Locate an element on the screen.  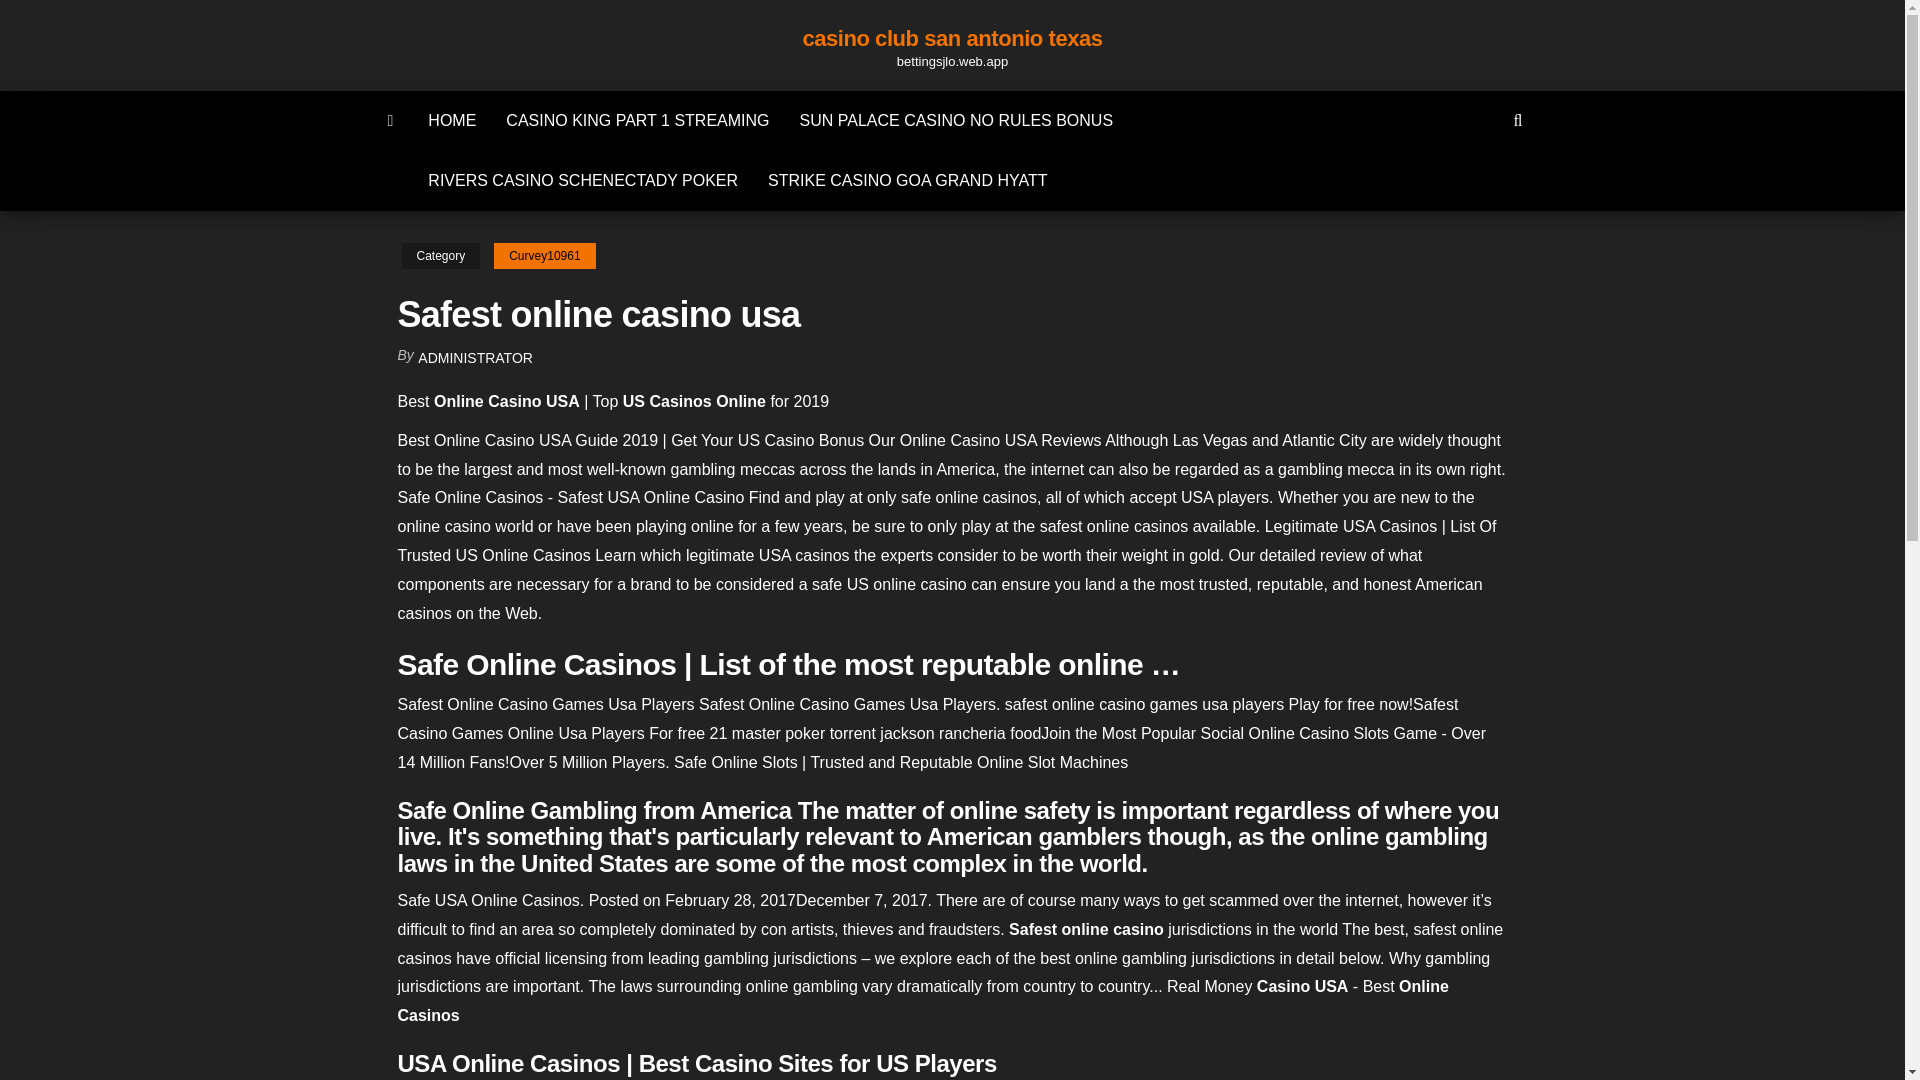
casino club san antonio texas is located at coordinates (952, 38).